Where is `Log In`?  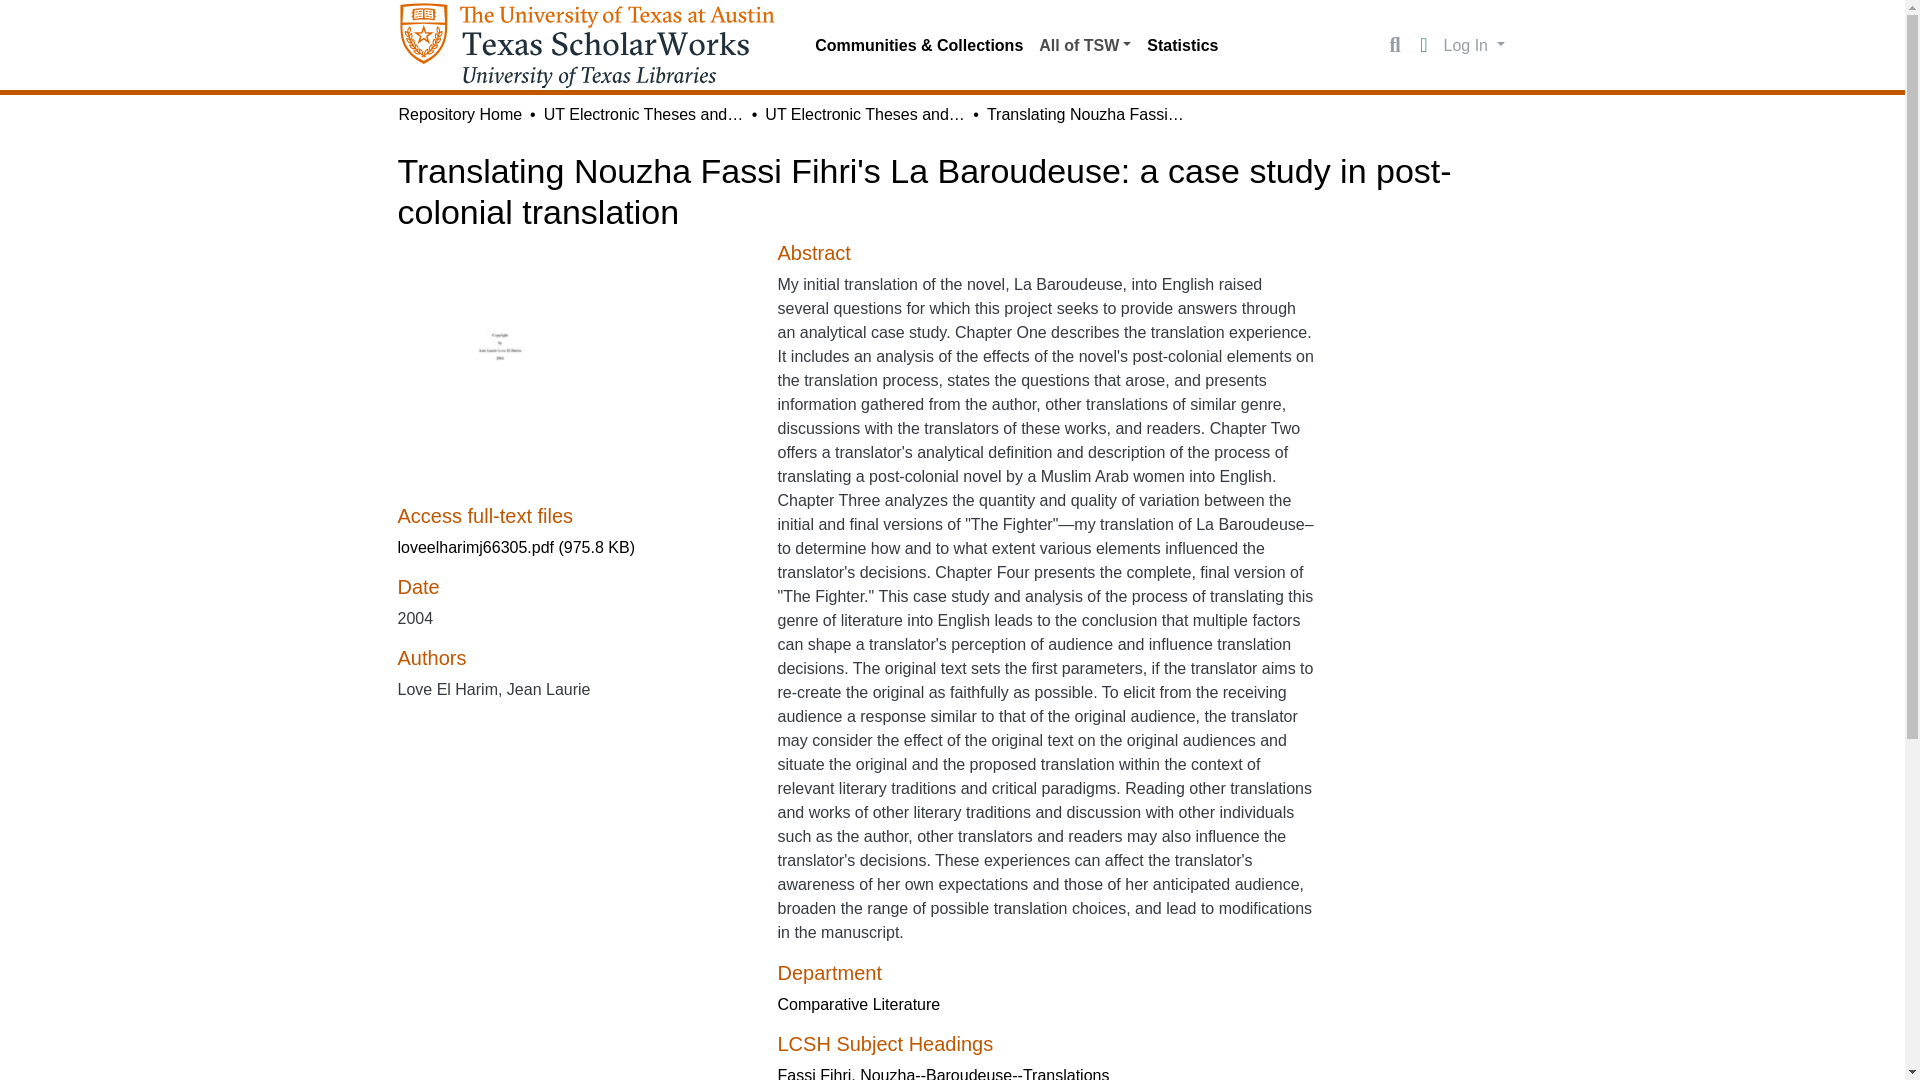 Log In is located at coordinates (1474, 44).